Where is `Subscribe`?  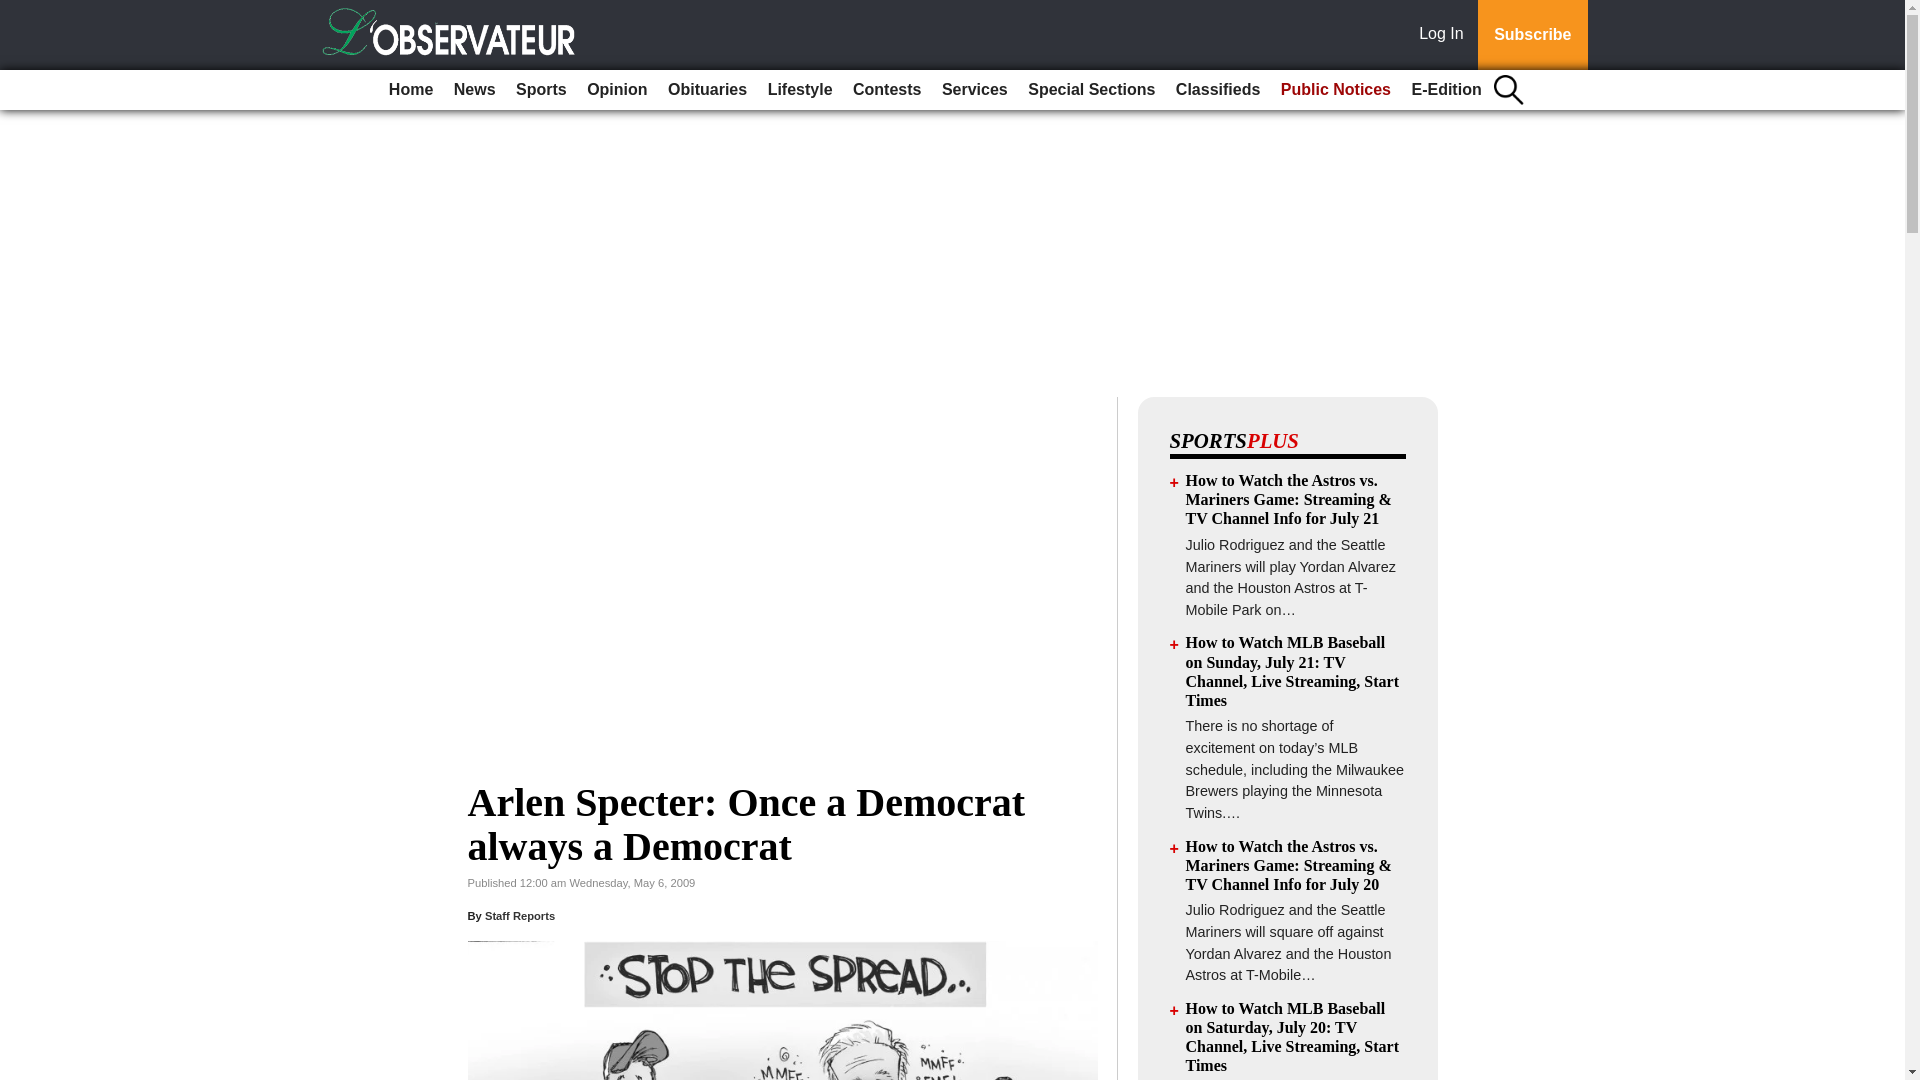
Subscribe is located at coordinates (1532, 35).